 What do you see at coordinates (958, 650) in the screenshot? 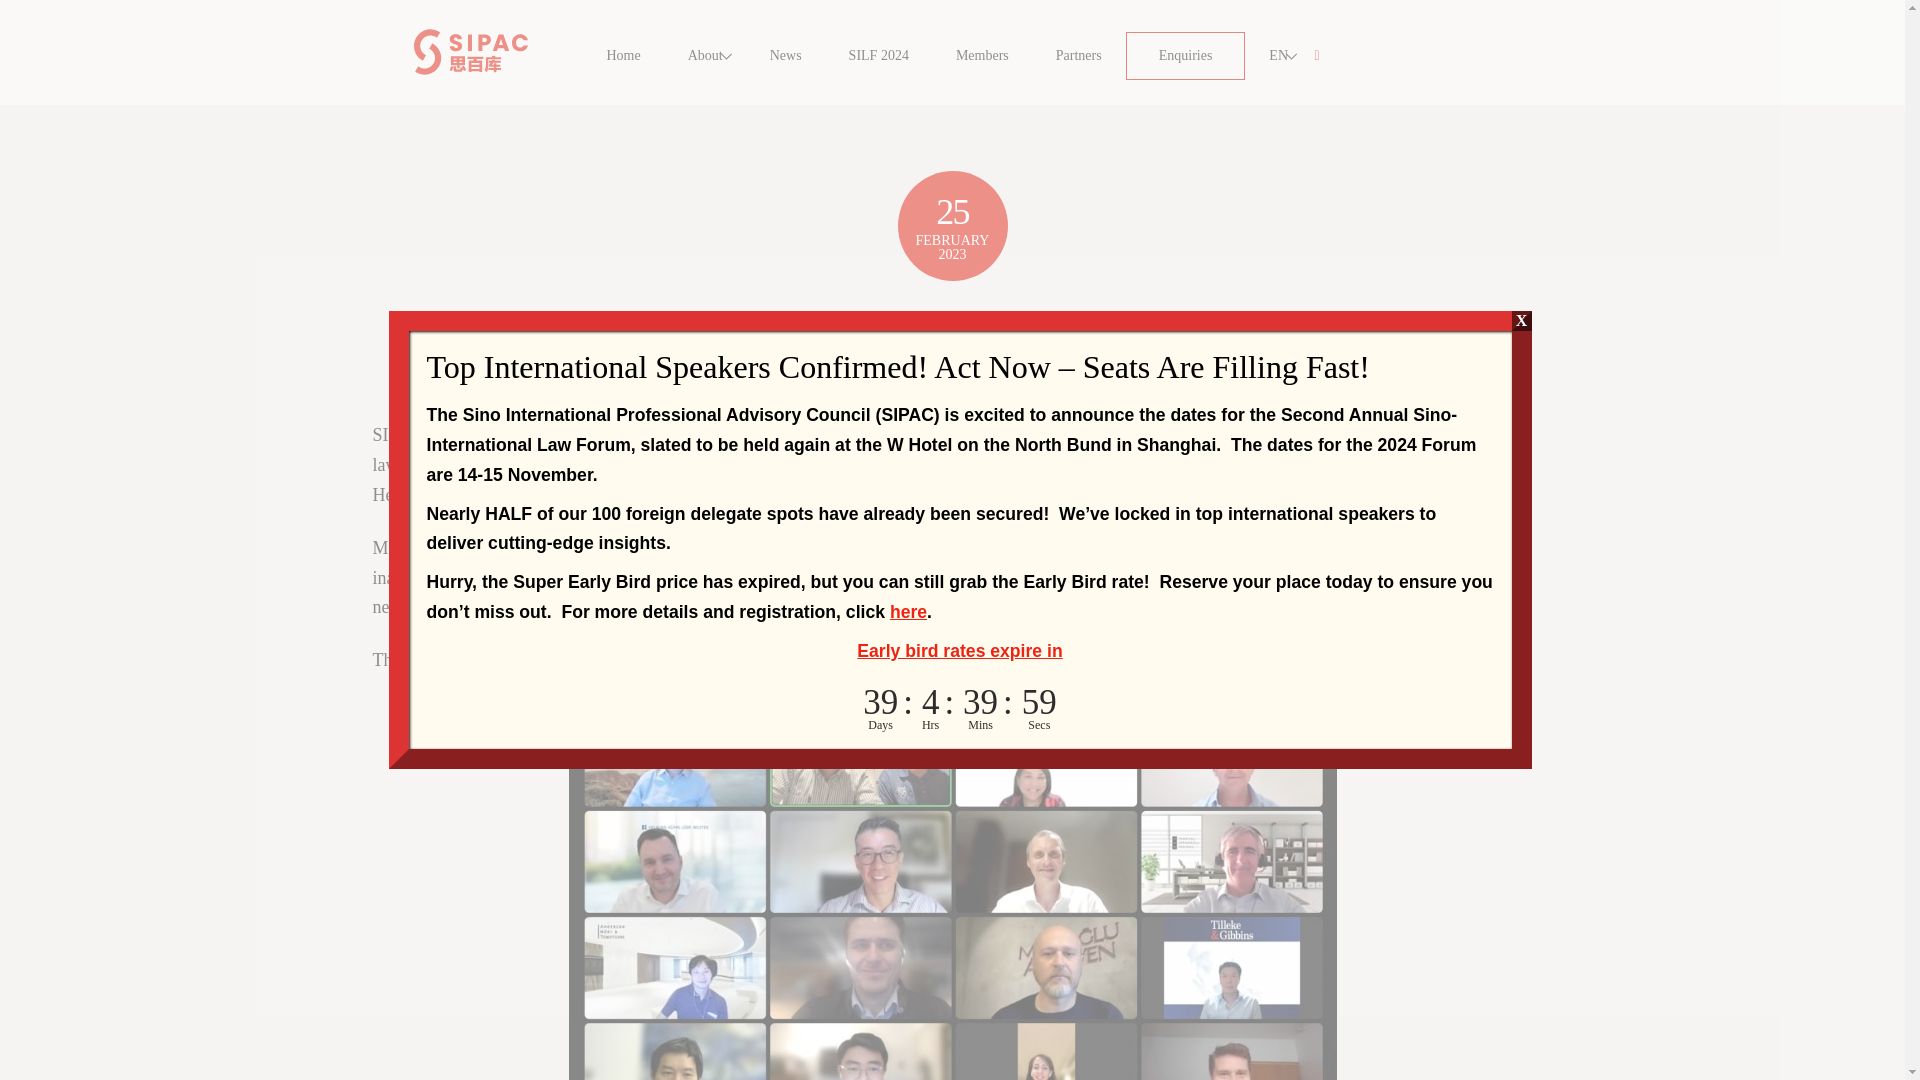
I see `About` at bounding box center [958, 650].